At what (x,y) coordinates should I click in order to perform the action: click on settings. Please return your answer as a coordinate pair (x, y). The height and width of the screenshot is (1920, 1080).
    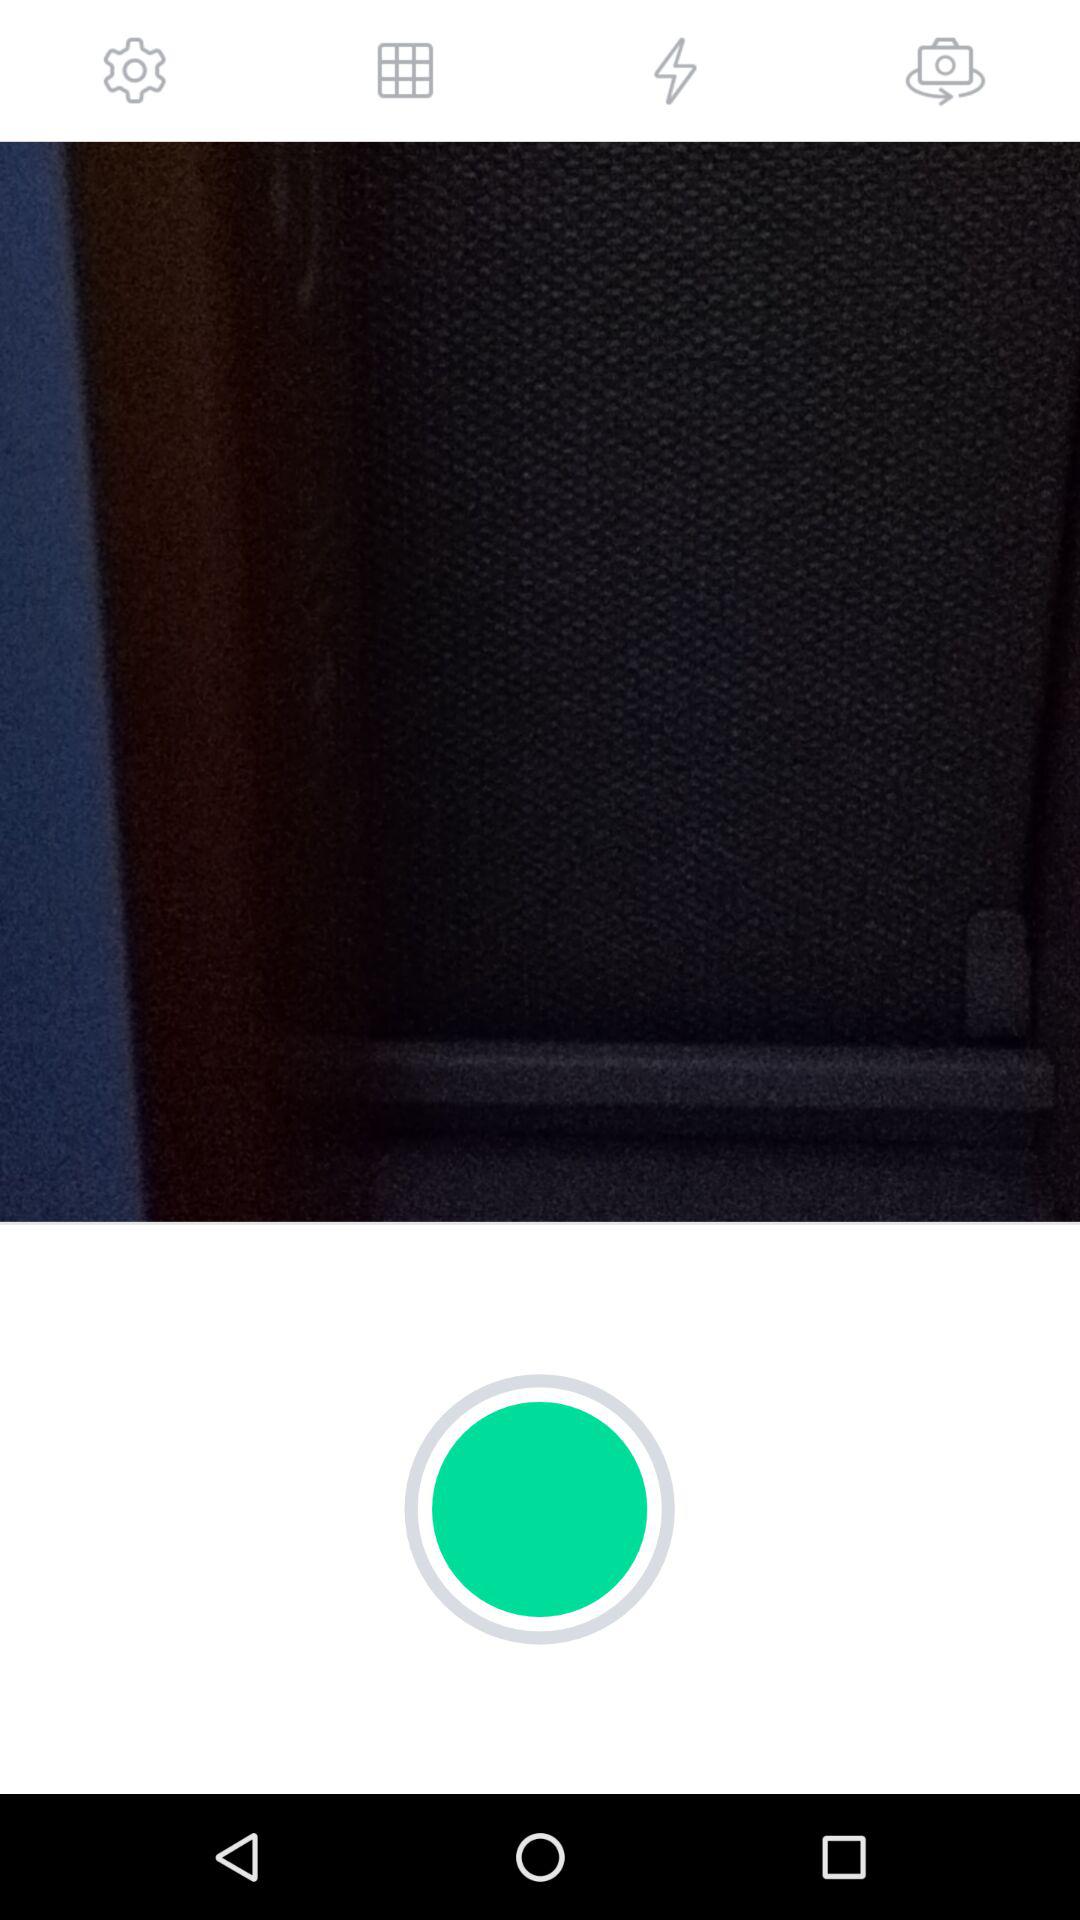
    Looking at the image, I should click on (135, 70).